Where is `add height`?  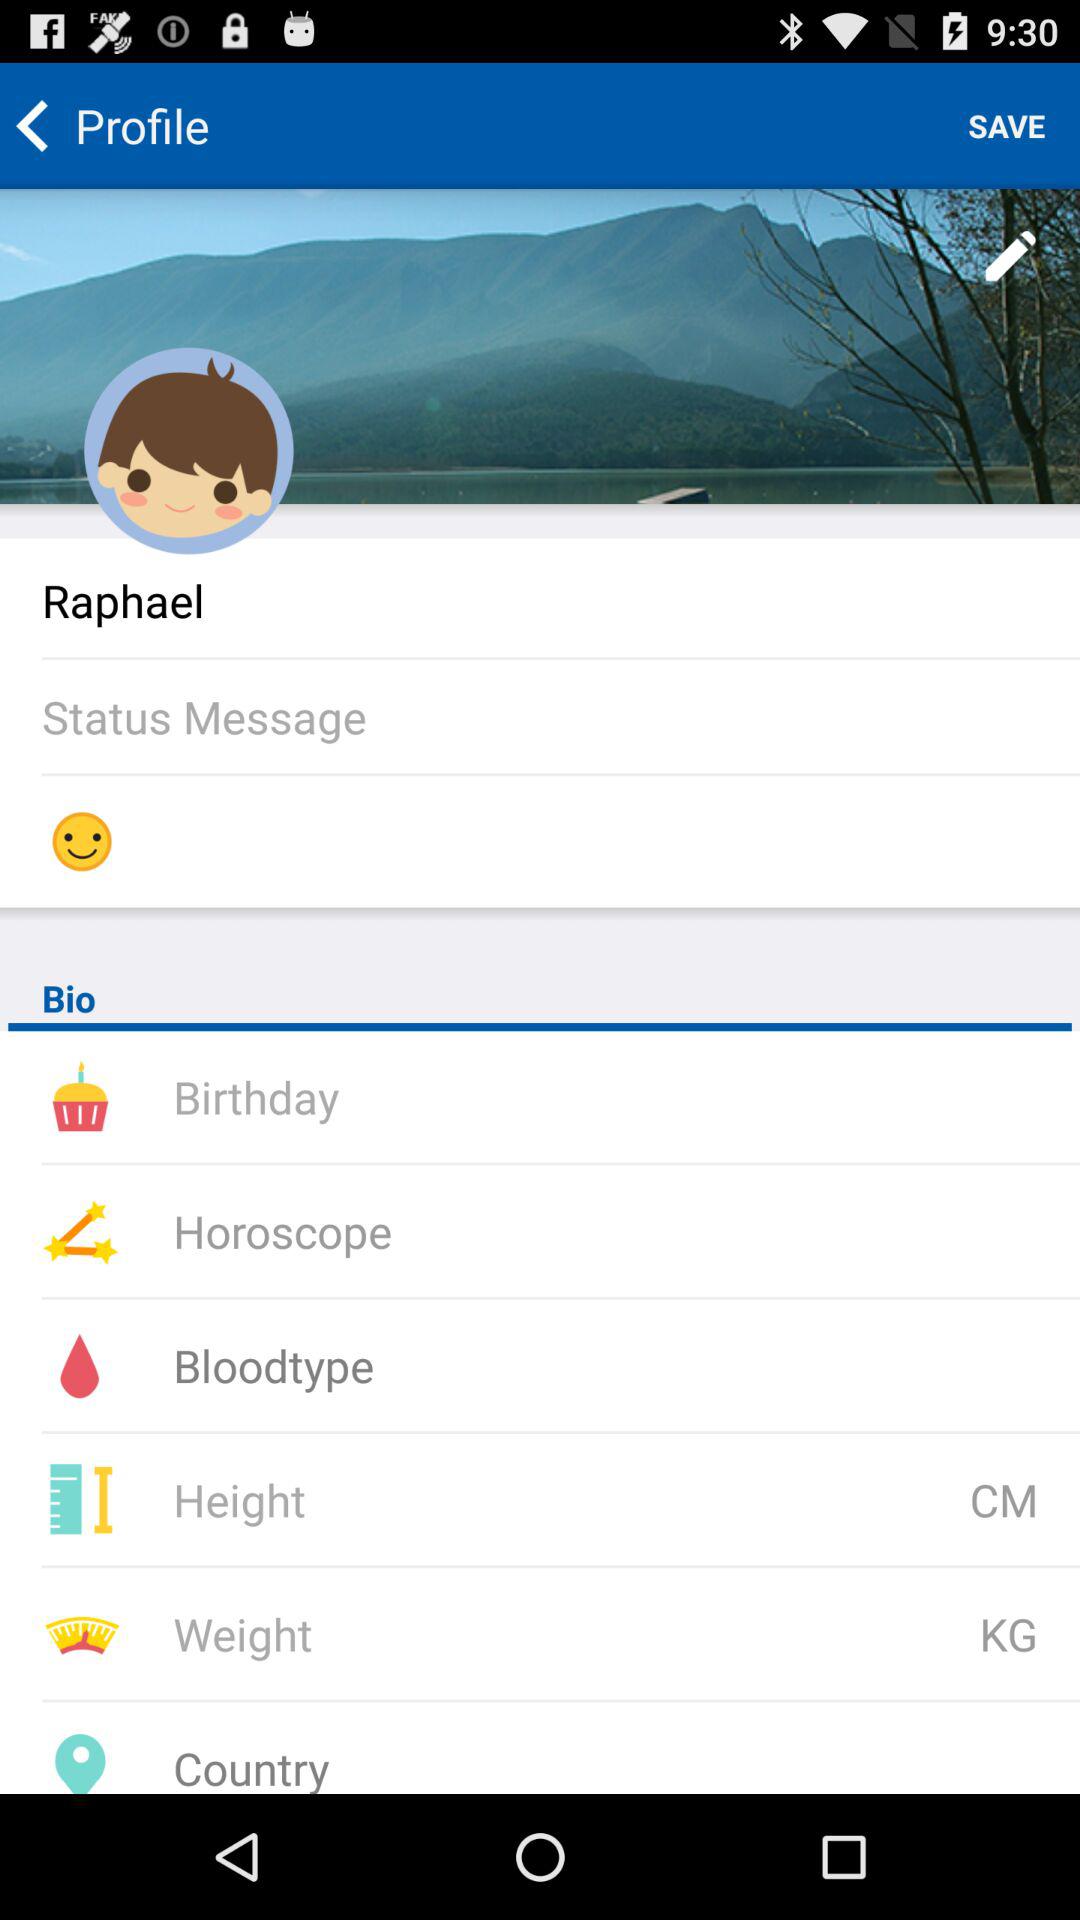 add height is located at coordinates (436, 1500).